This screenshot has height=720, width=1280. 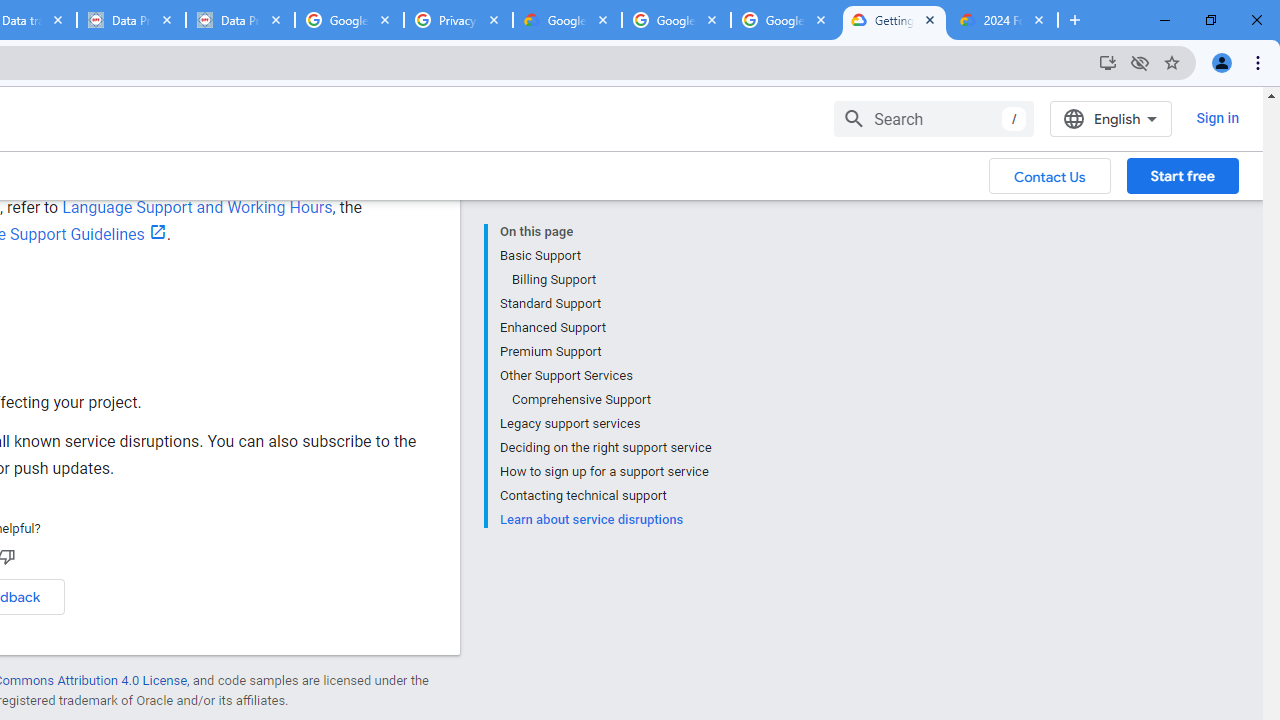 What do you see at coordinates (130, 20) in the screenshot?
I see `Data Privacy Framework` at bounding box center [130, 20].